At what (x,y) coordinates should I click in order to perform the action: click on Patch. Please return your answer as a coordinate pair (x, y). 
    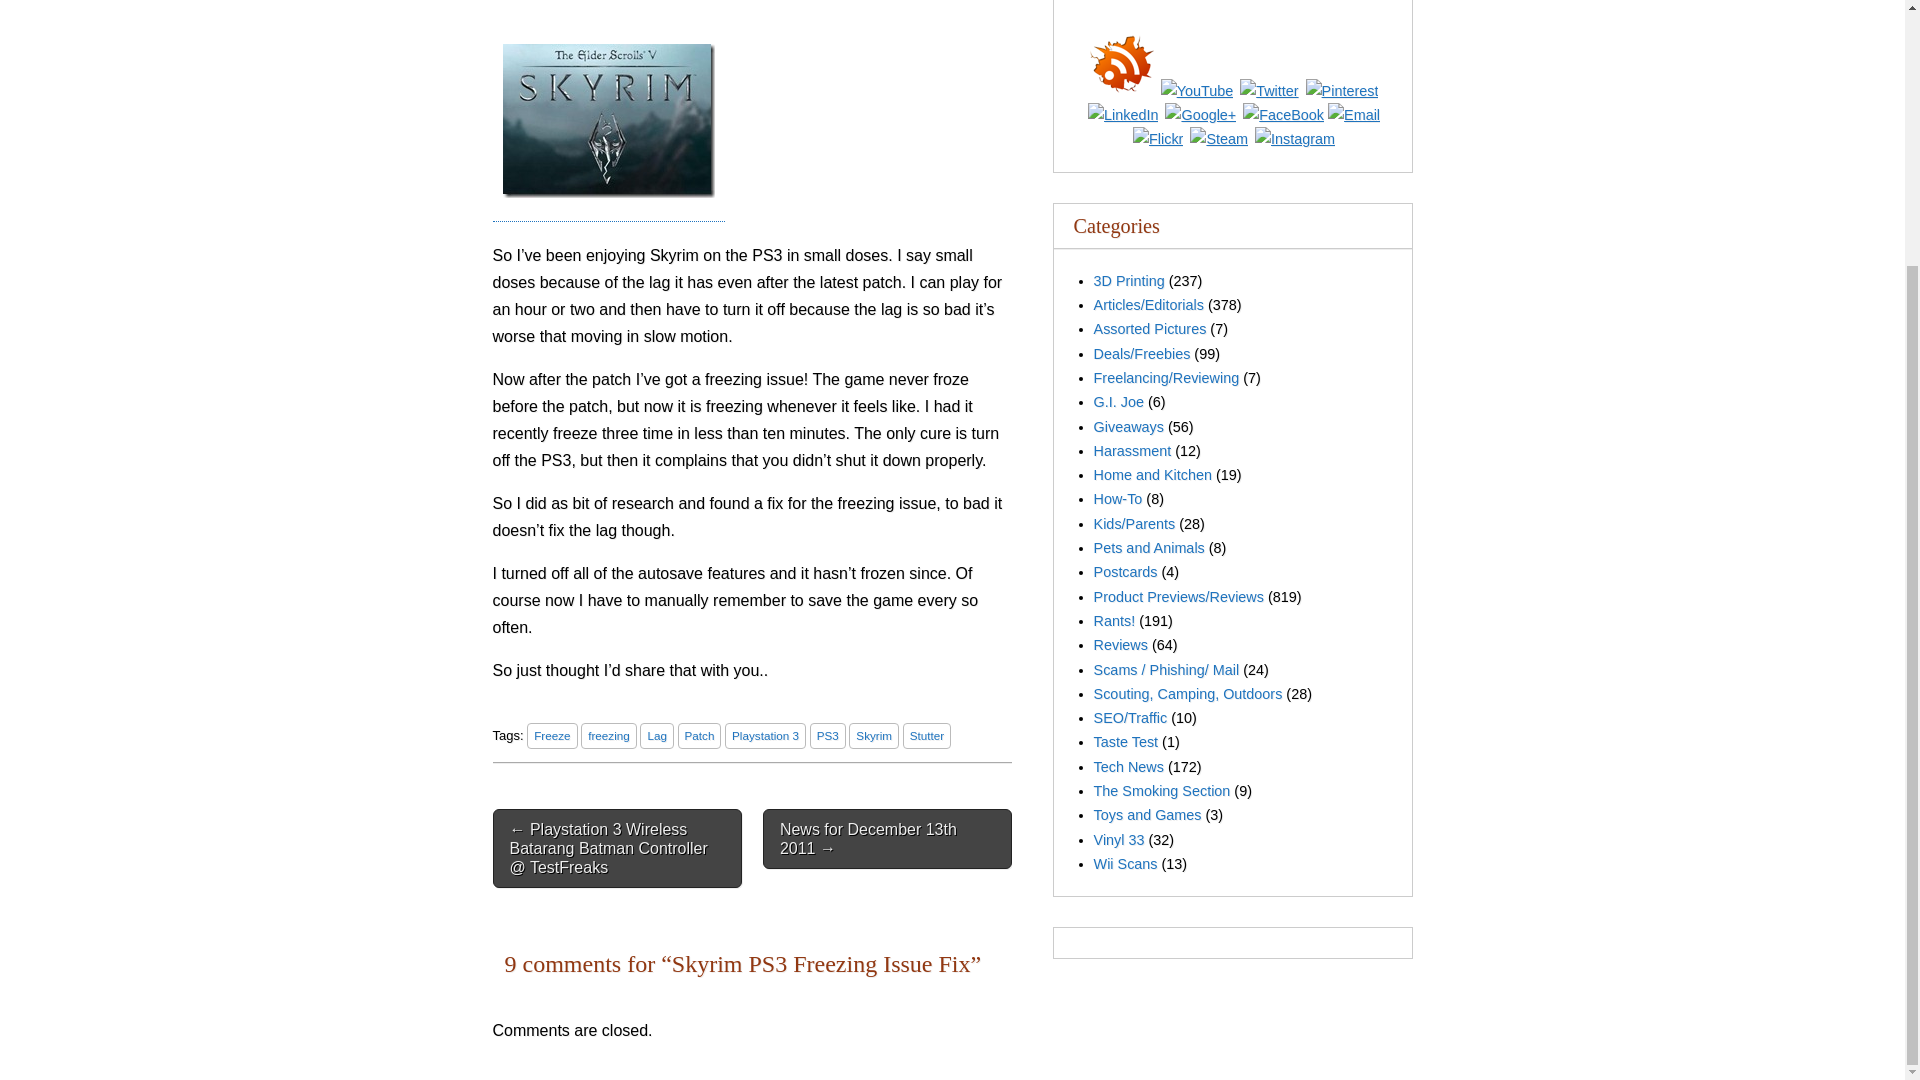
    Looking at the image, I should click on (699, 736).